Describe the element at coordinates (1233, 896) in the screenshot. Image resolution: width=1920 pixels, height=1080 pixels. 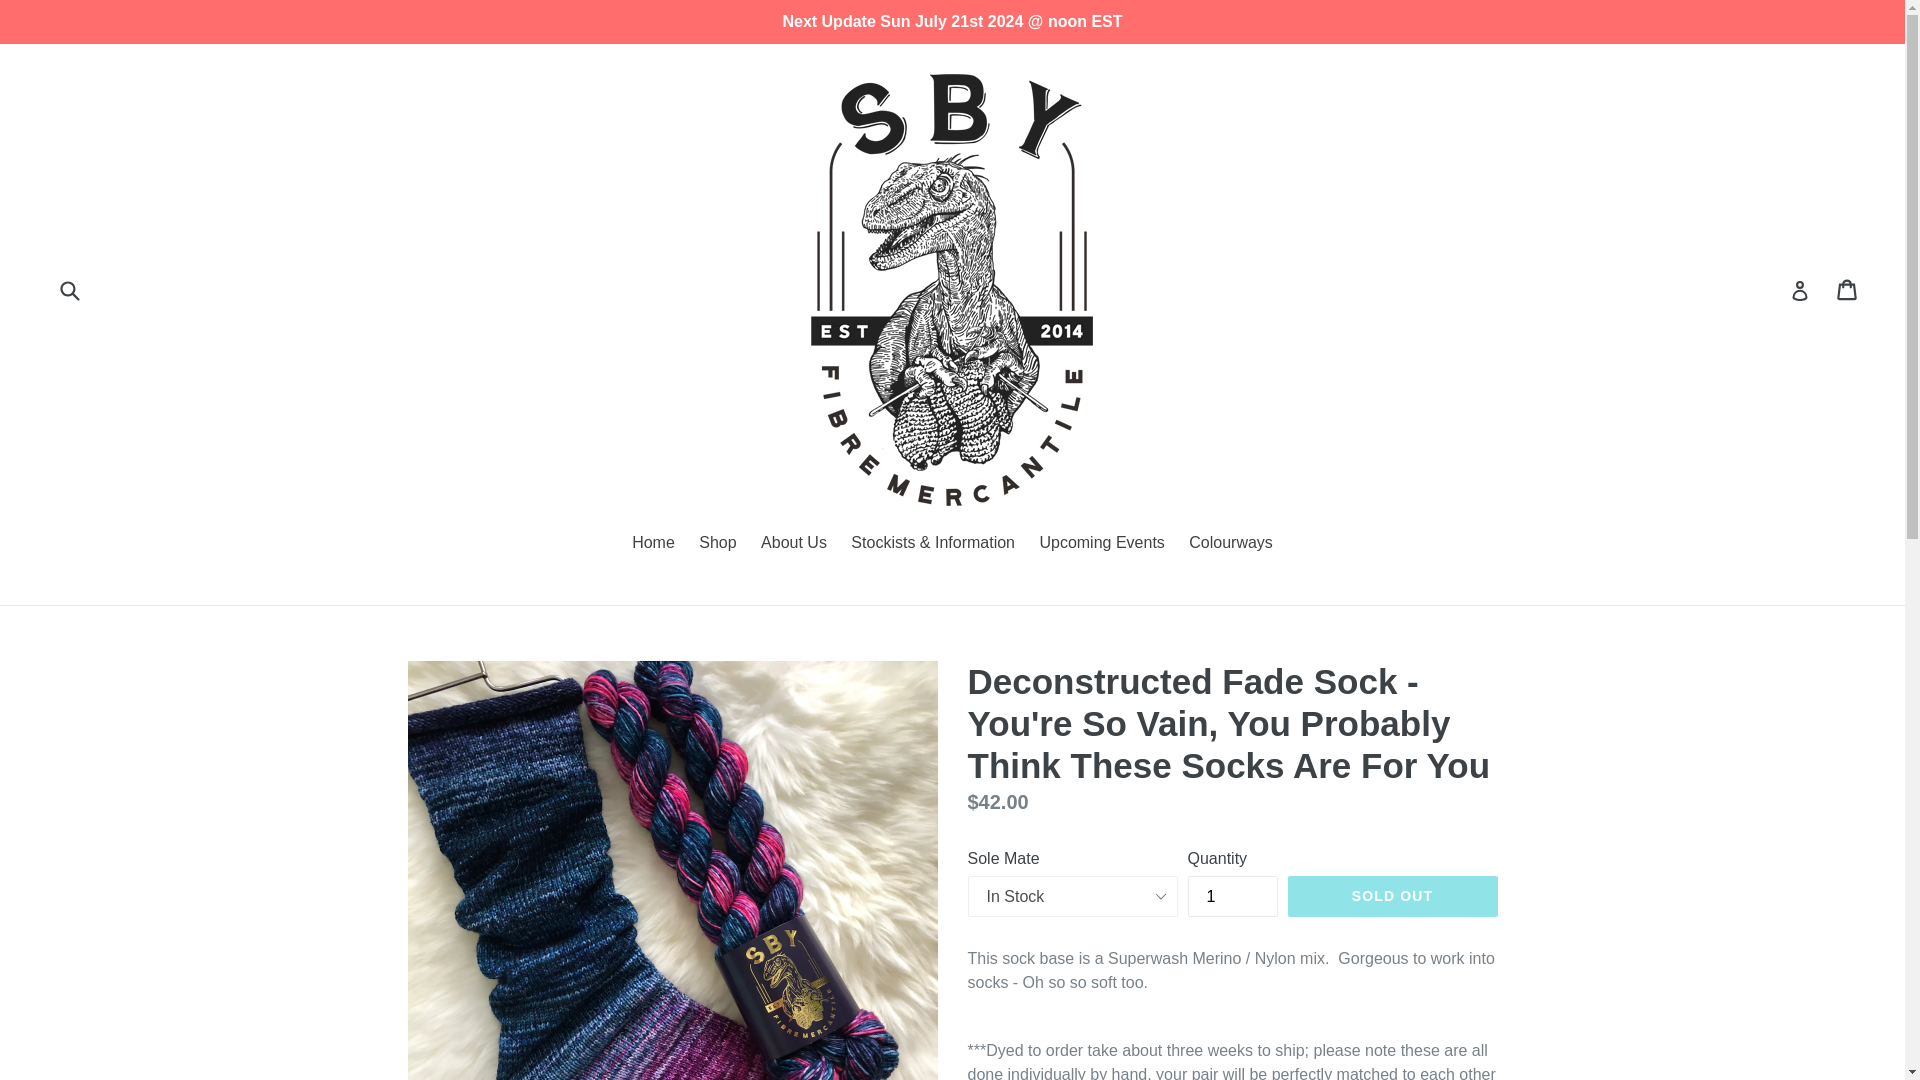
I see `1` at that location.